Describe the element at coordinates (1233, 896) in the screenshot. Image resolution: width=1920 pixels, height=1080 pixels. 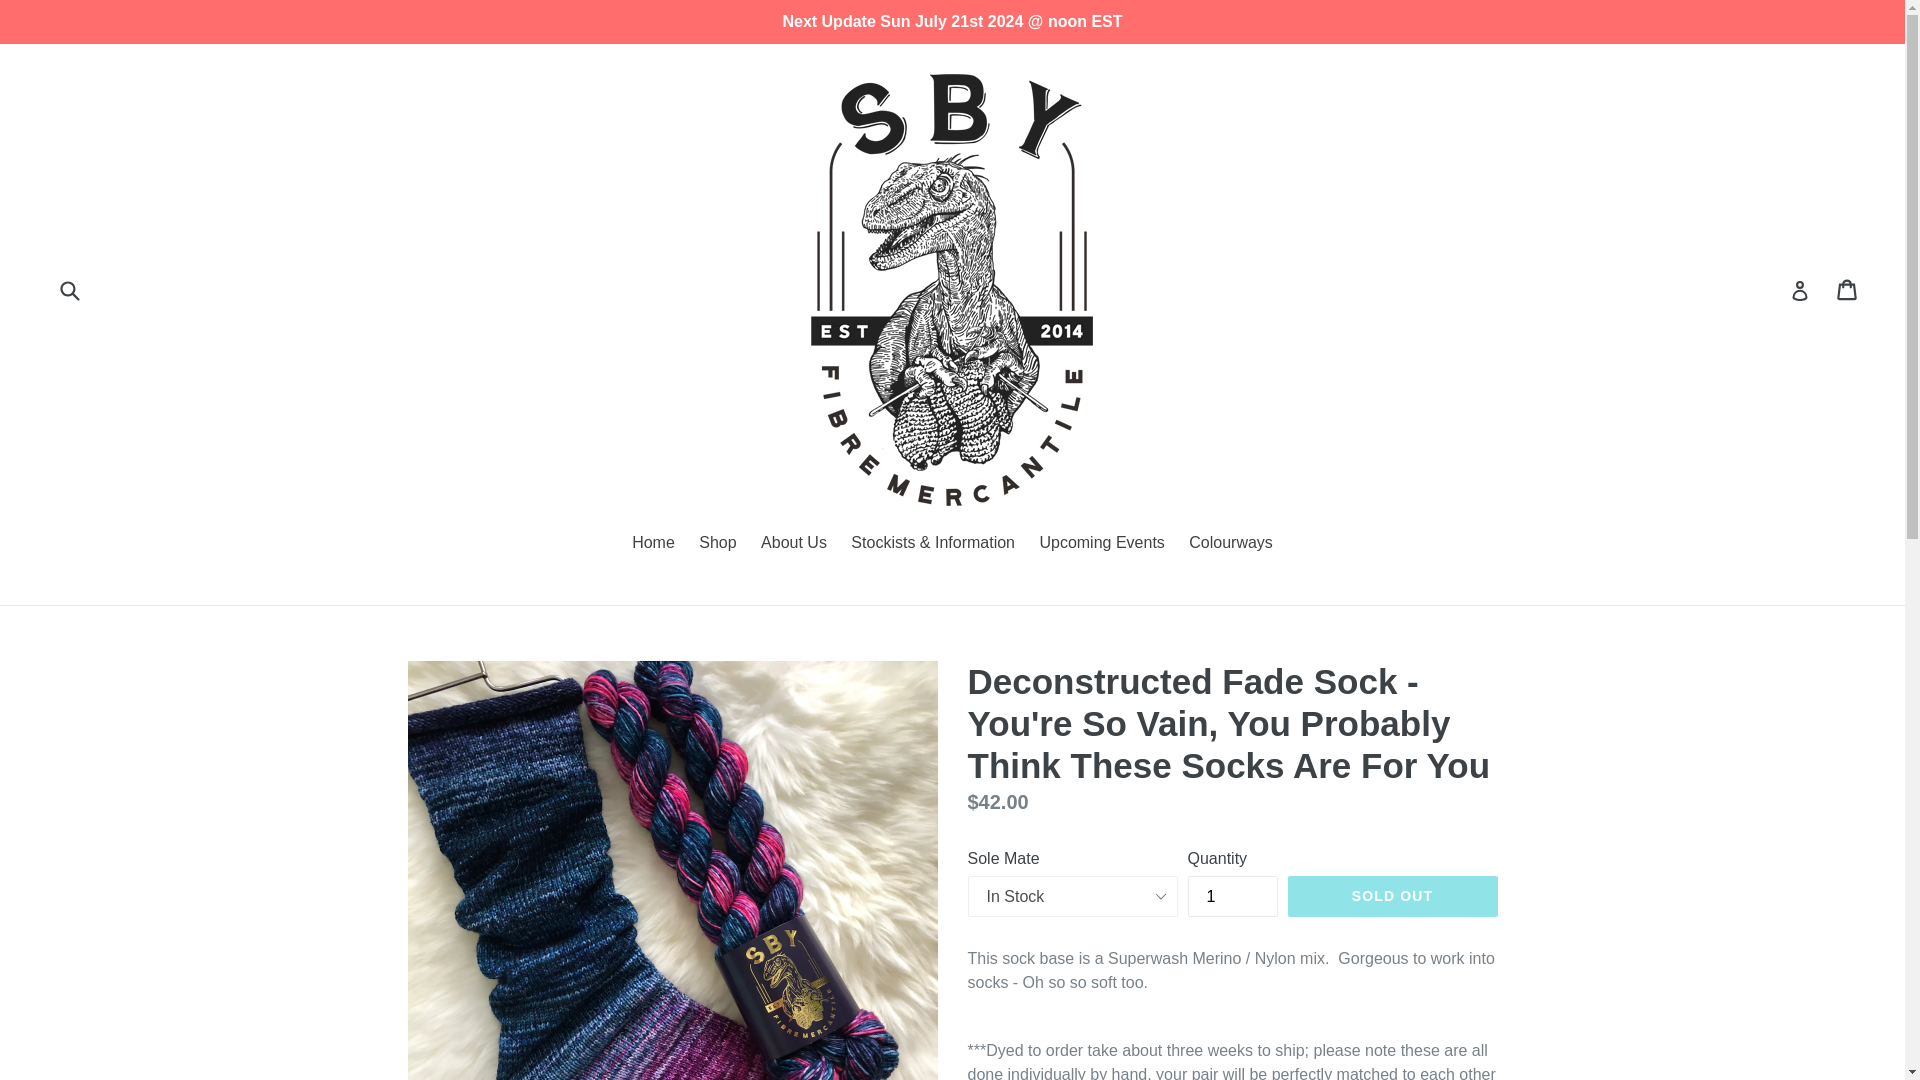
I see `1` at that location.